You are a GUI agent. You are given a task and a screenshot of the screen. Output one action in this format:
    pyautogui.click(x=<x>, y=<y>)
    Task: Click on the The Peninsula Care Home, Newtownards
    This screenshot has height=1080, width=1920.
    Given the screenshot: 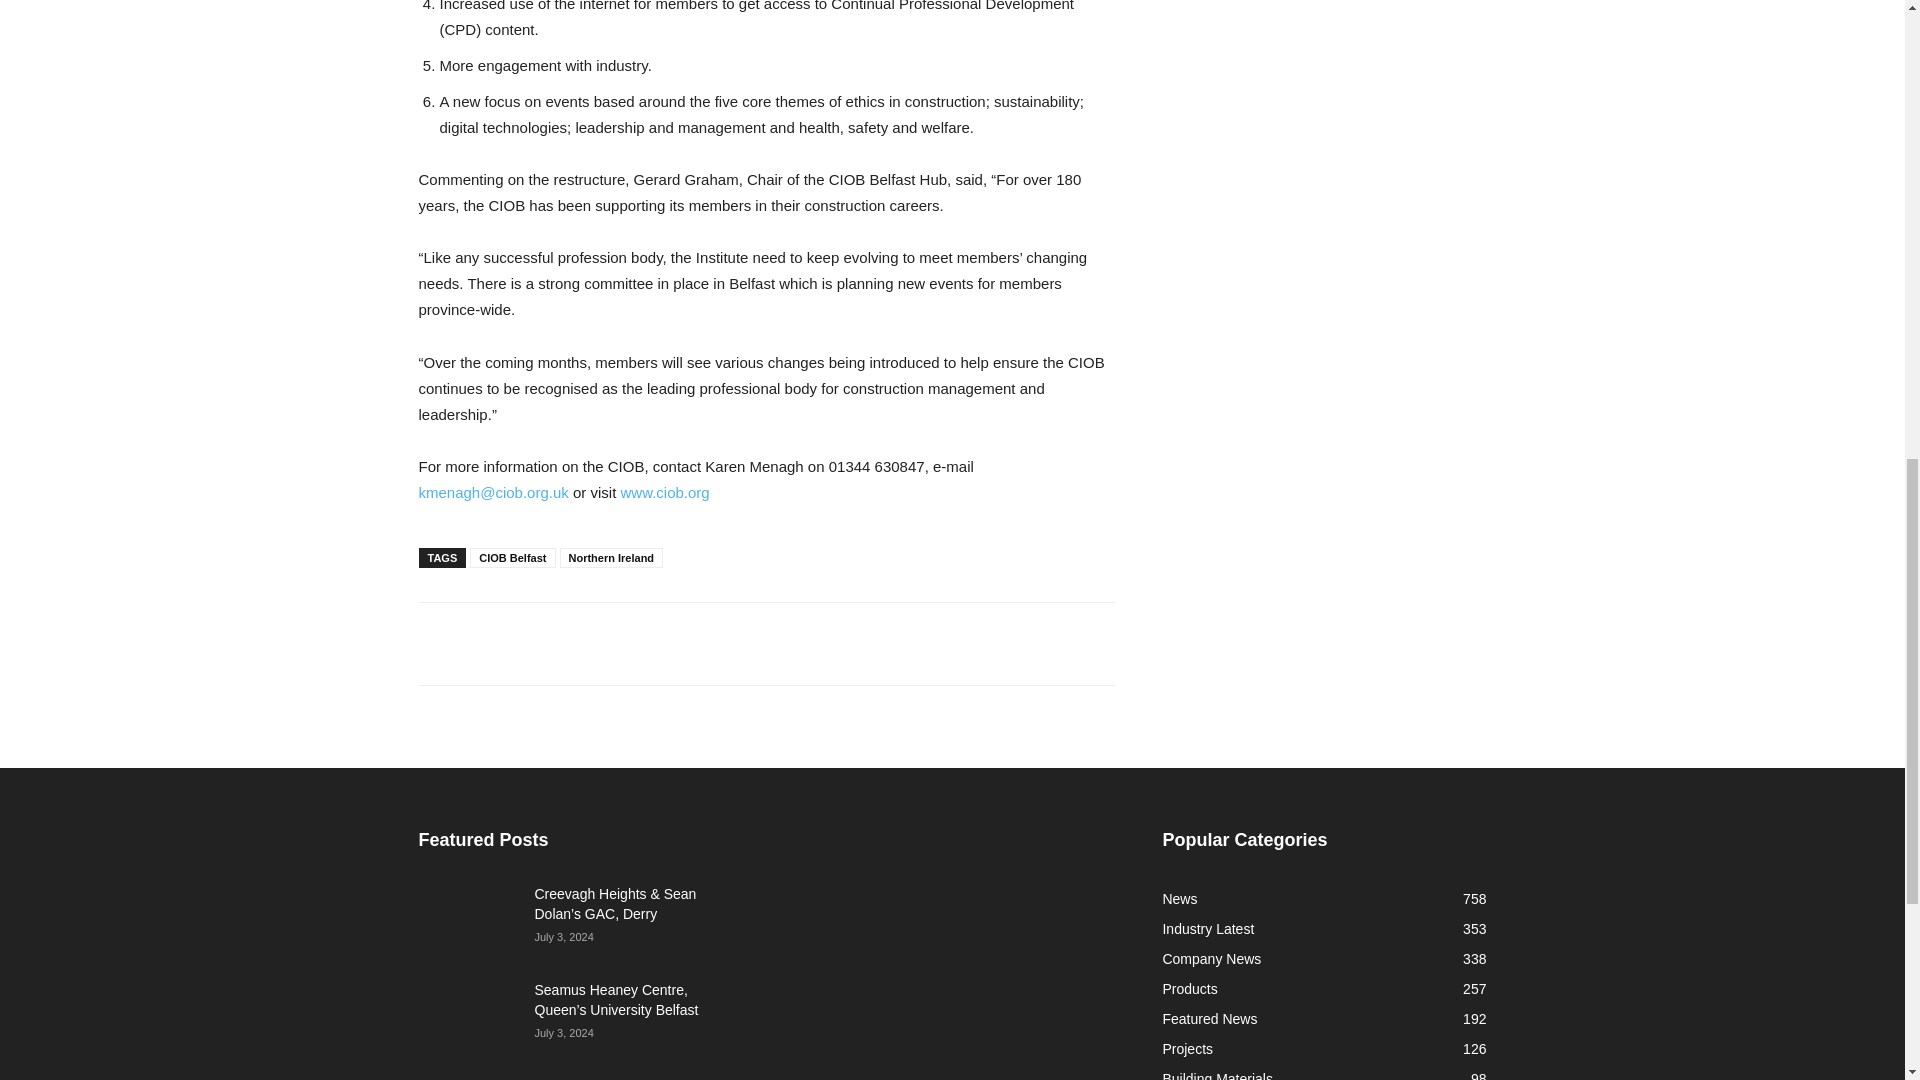 What is the action you would take?
    pyautogui.click(x=468, y=1078)
    